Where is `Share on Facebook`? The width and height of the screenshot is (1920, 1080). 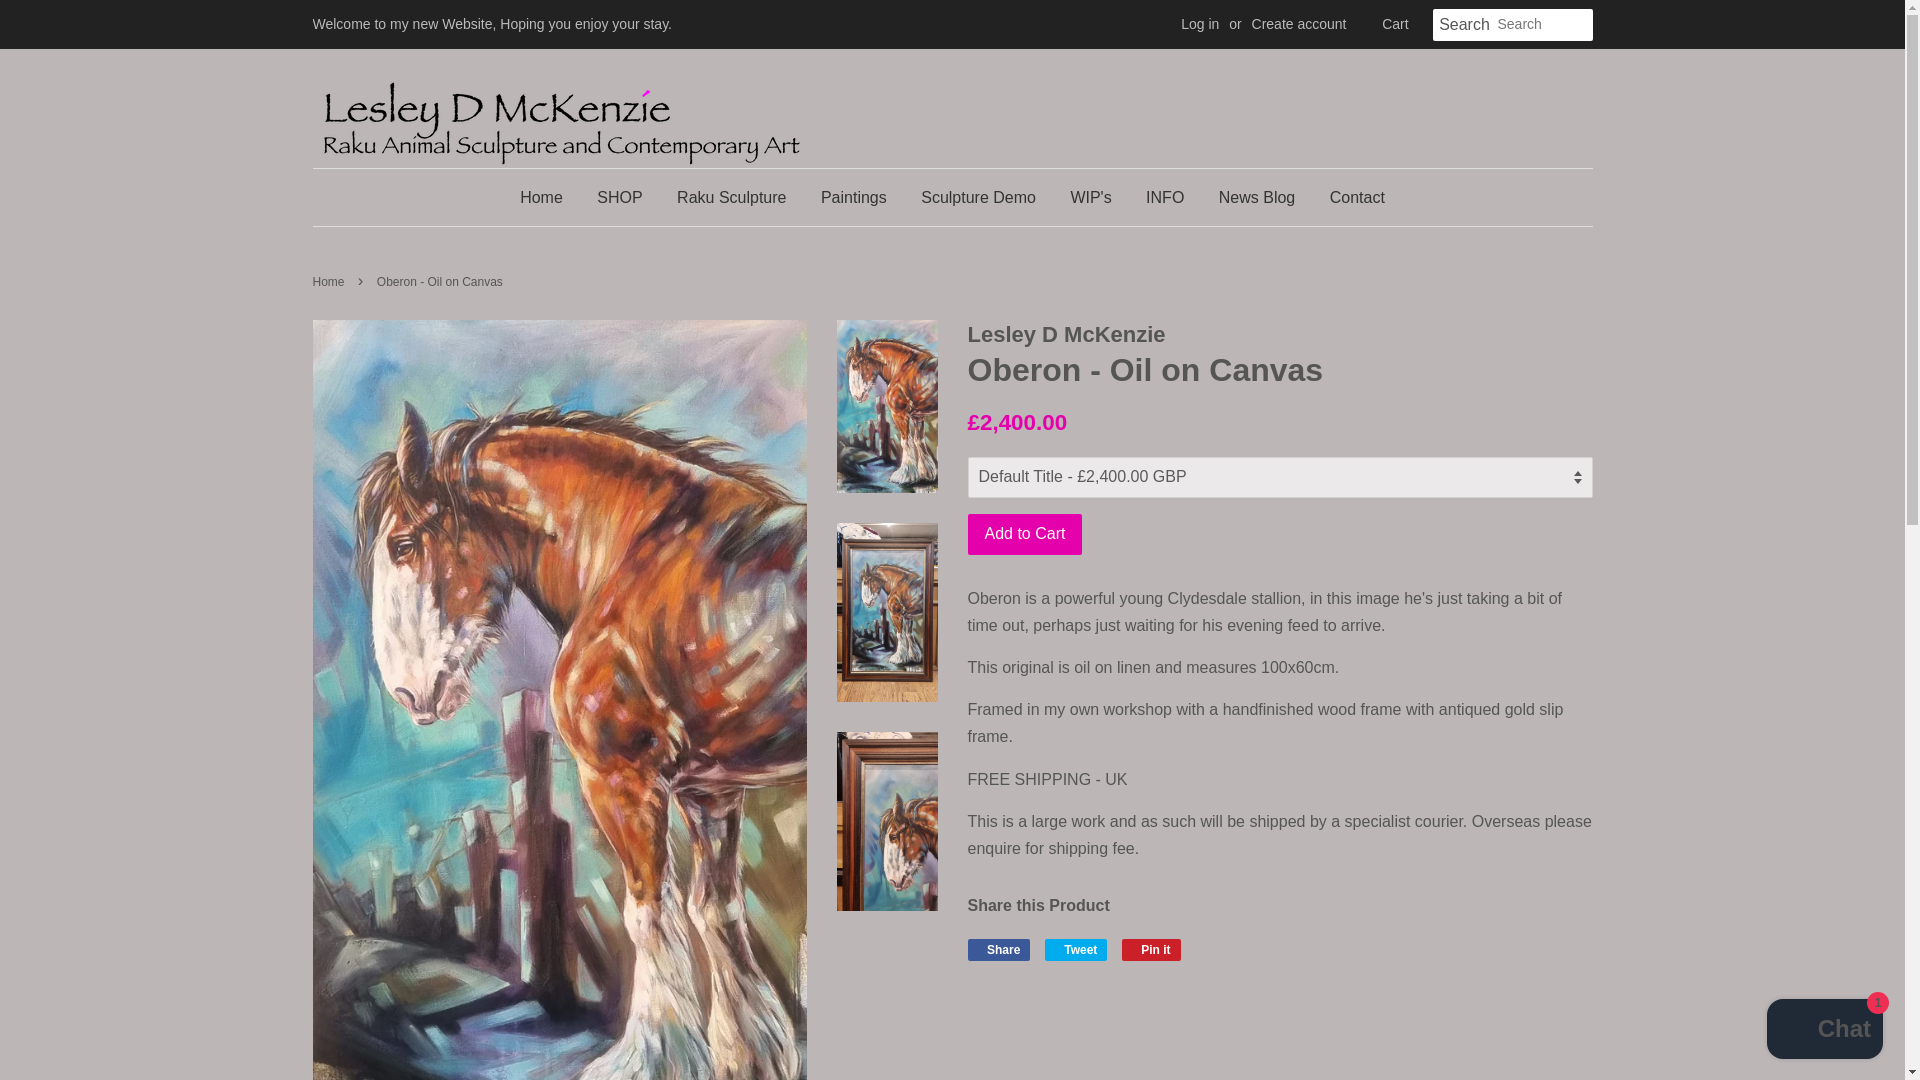
Share on Facebook is located at coordinates (999, 950).